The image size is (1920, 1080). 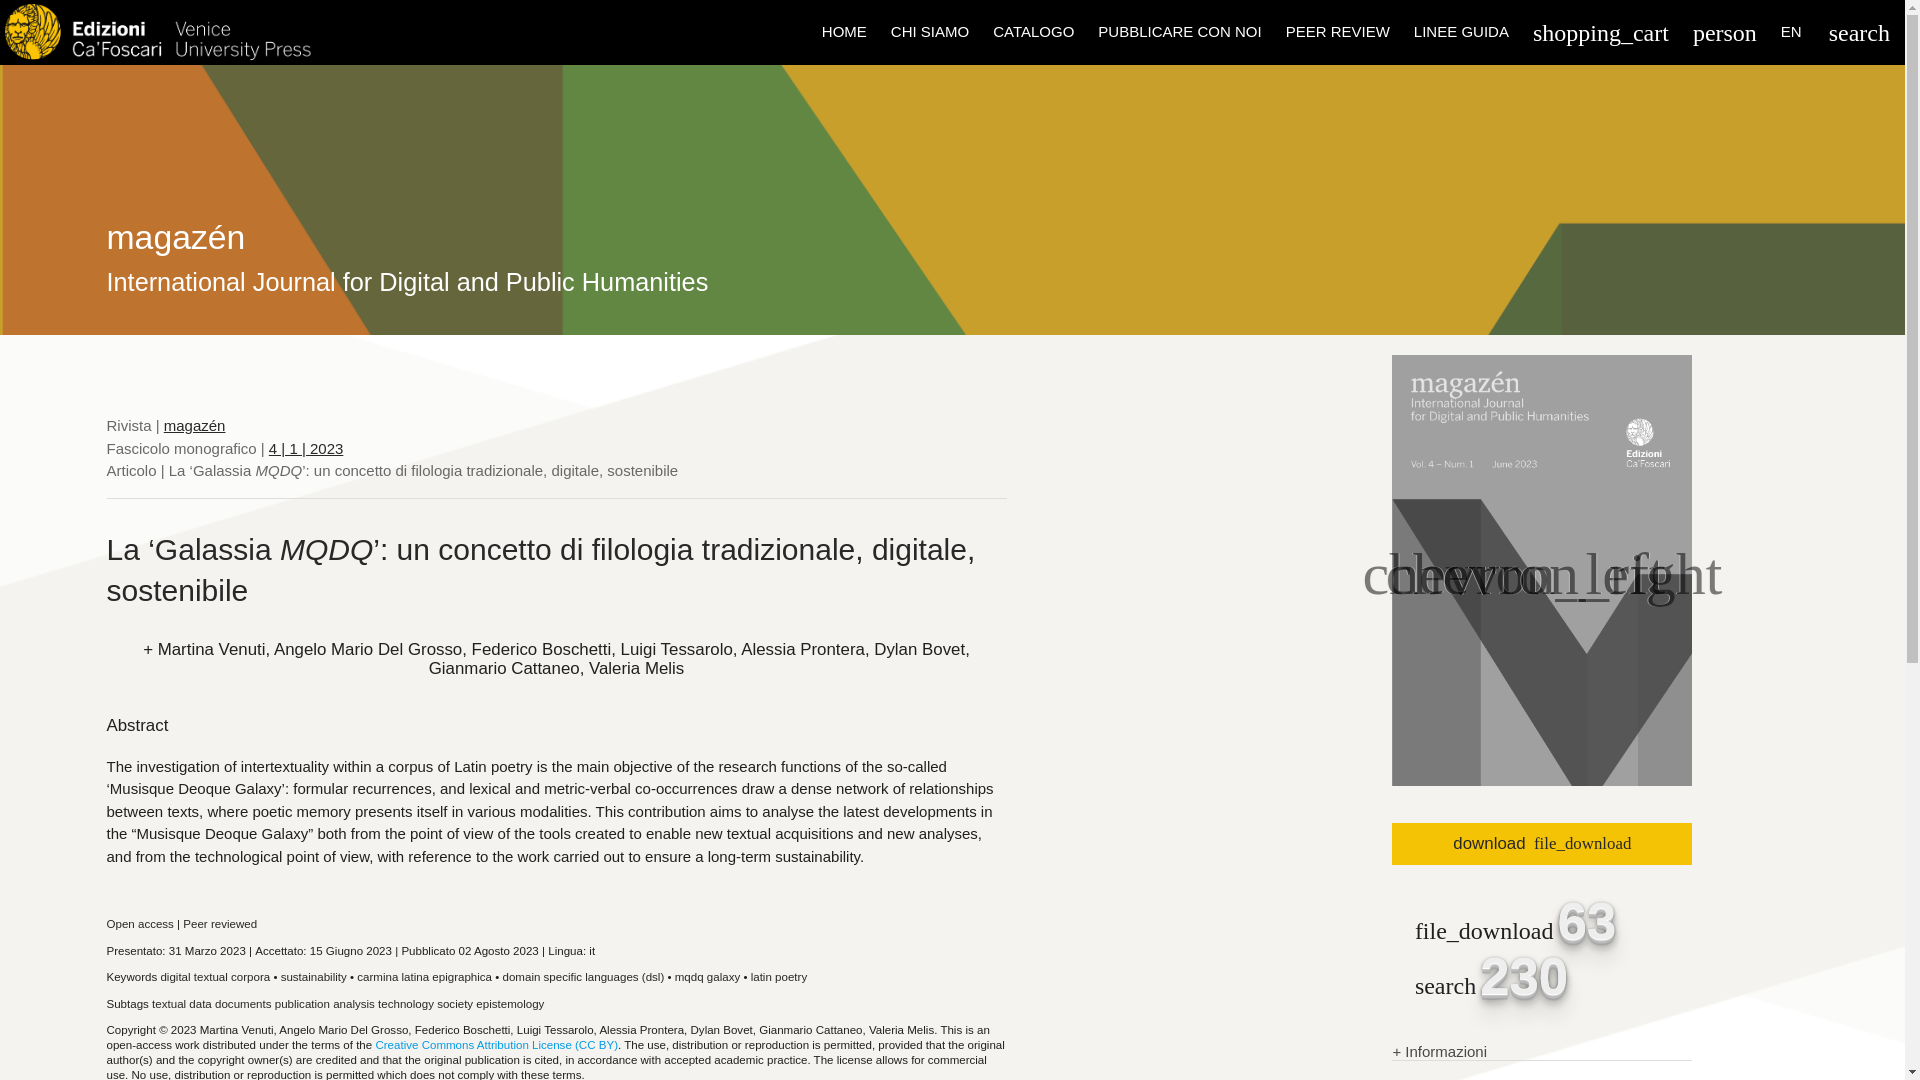 What do you see at coordinates (1338, 32) in the screenshot?
I see `PEER REVIEW` at bounding box center [1338, 32].